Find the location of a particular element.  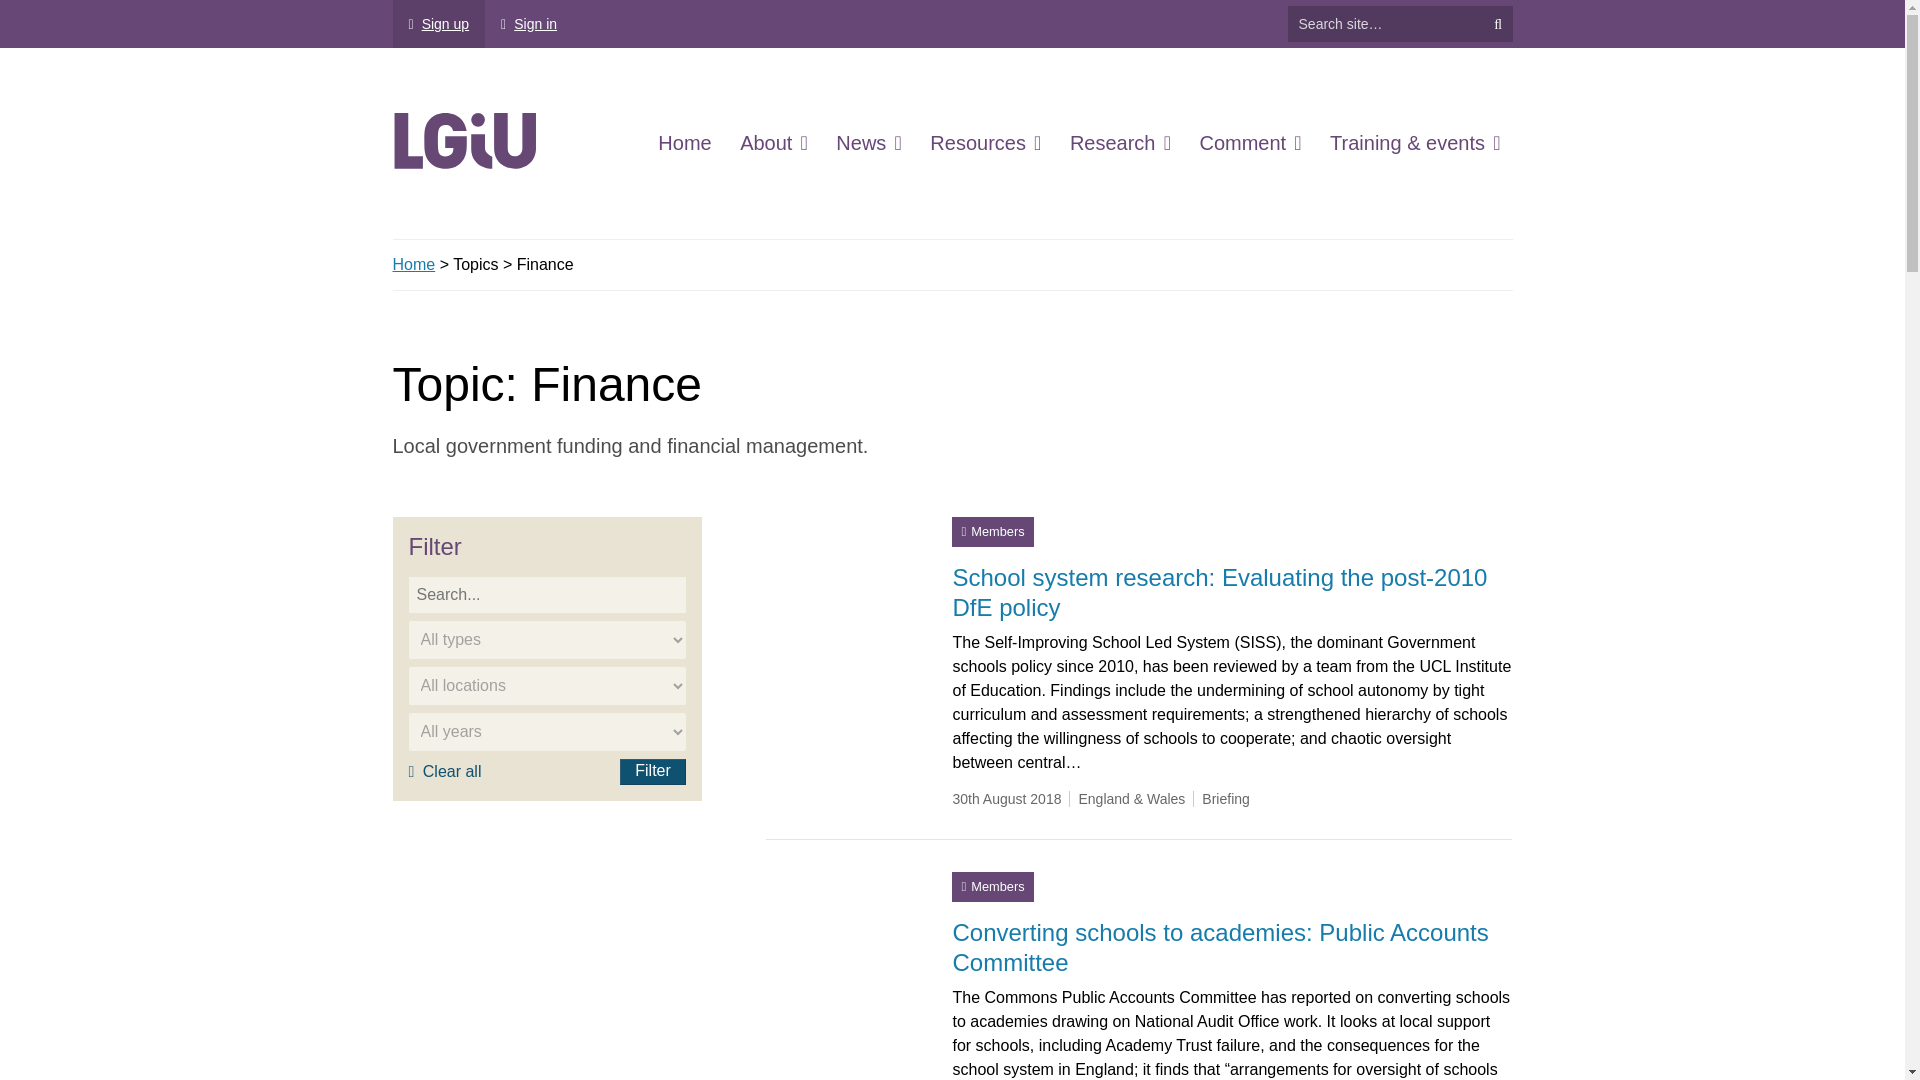

Converting schools to academies: Public Accounts Committee is located at coordinates (844, 949).